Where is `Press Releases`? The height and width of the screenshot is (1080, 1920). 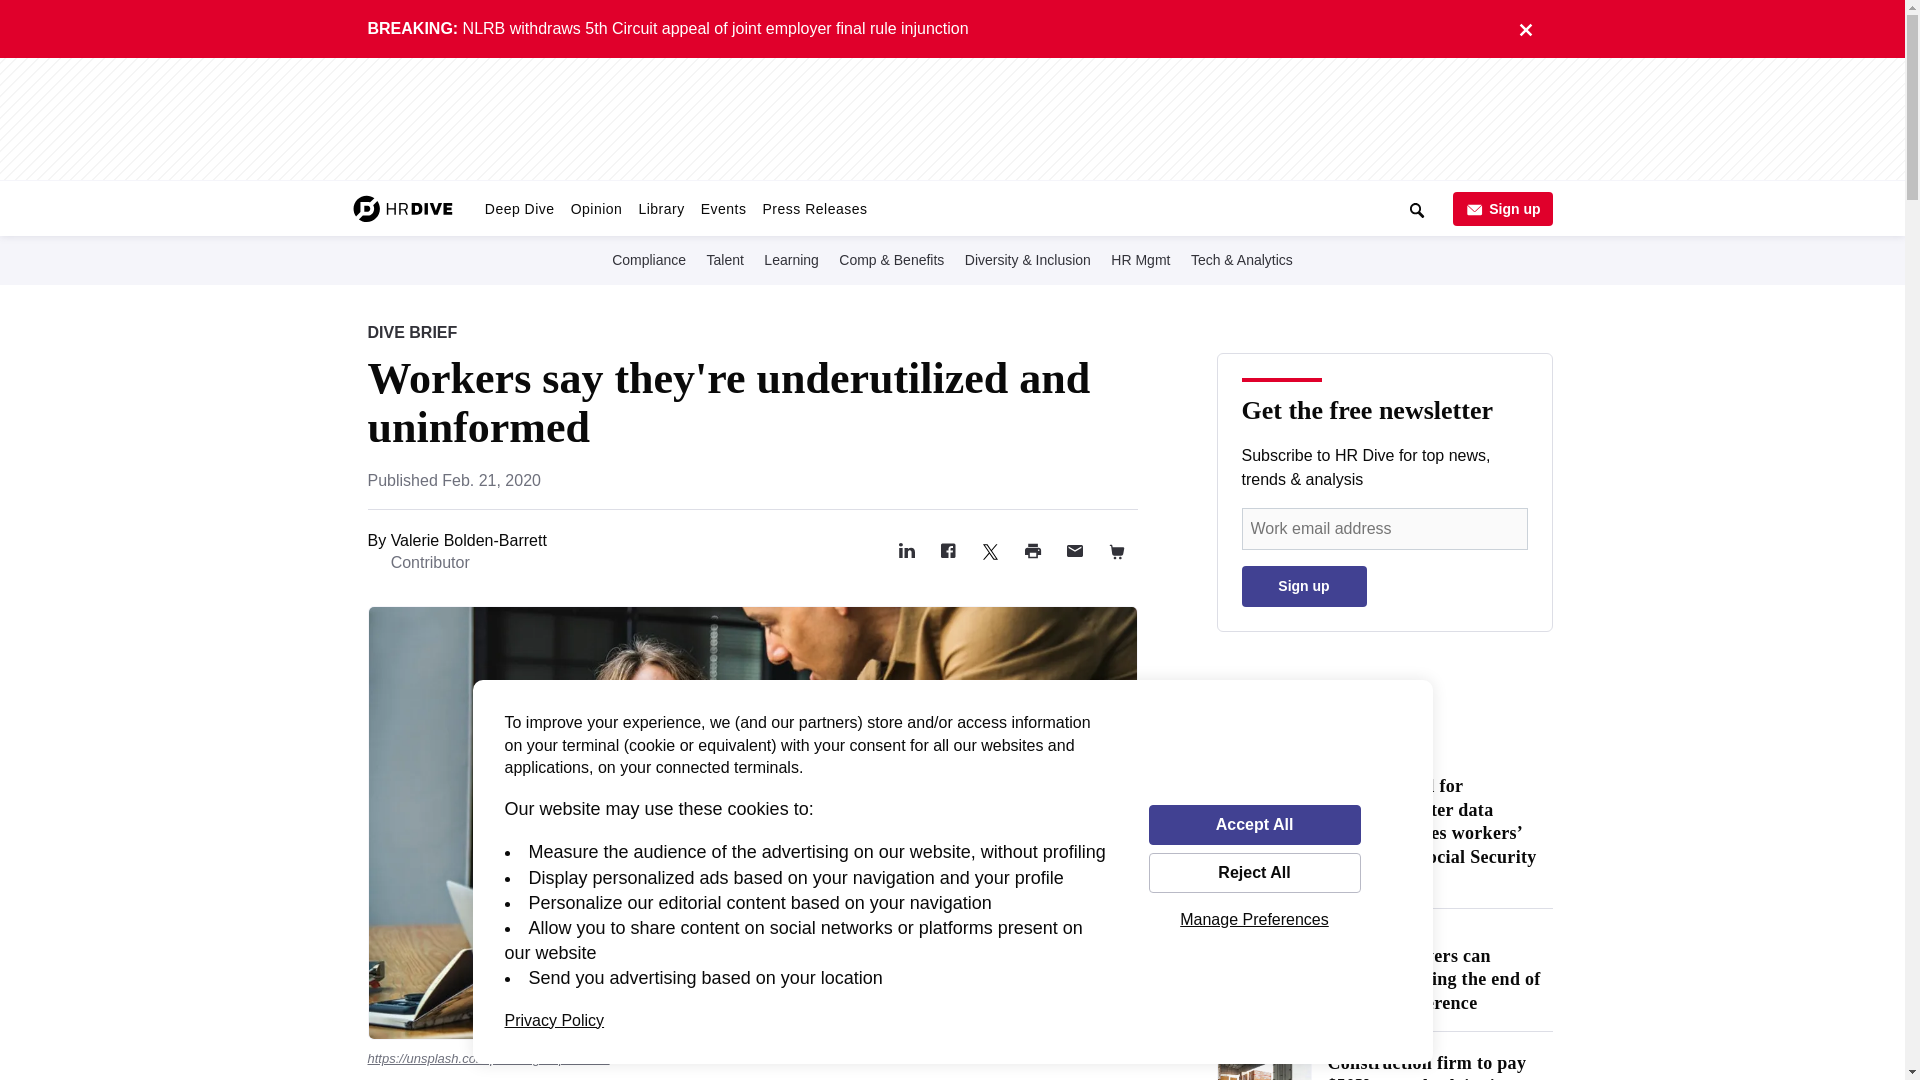
Press Releases is located at coordinates (814, 208).